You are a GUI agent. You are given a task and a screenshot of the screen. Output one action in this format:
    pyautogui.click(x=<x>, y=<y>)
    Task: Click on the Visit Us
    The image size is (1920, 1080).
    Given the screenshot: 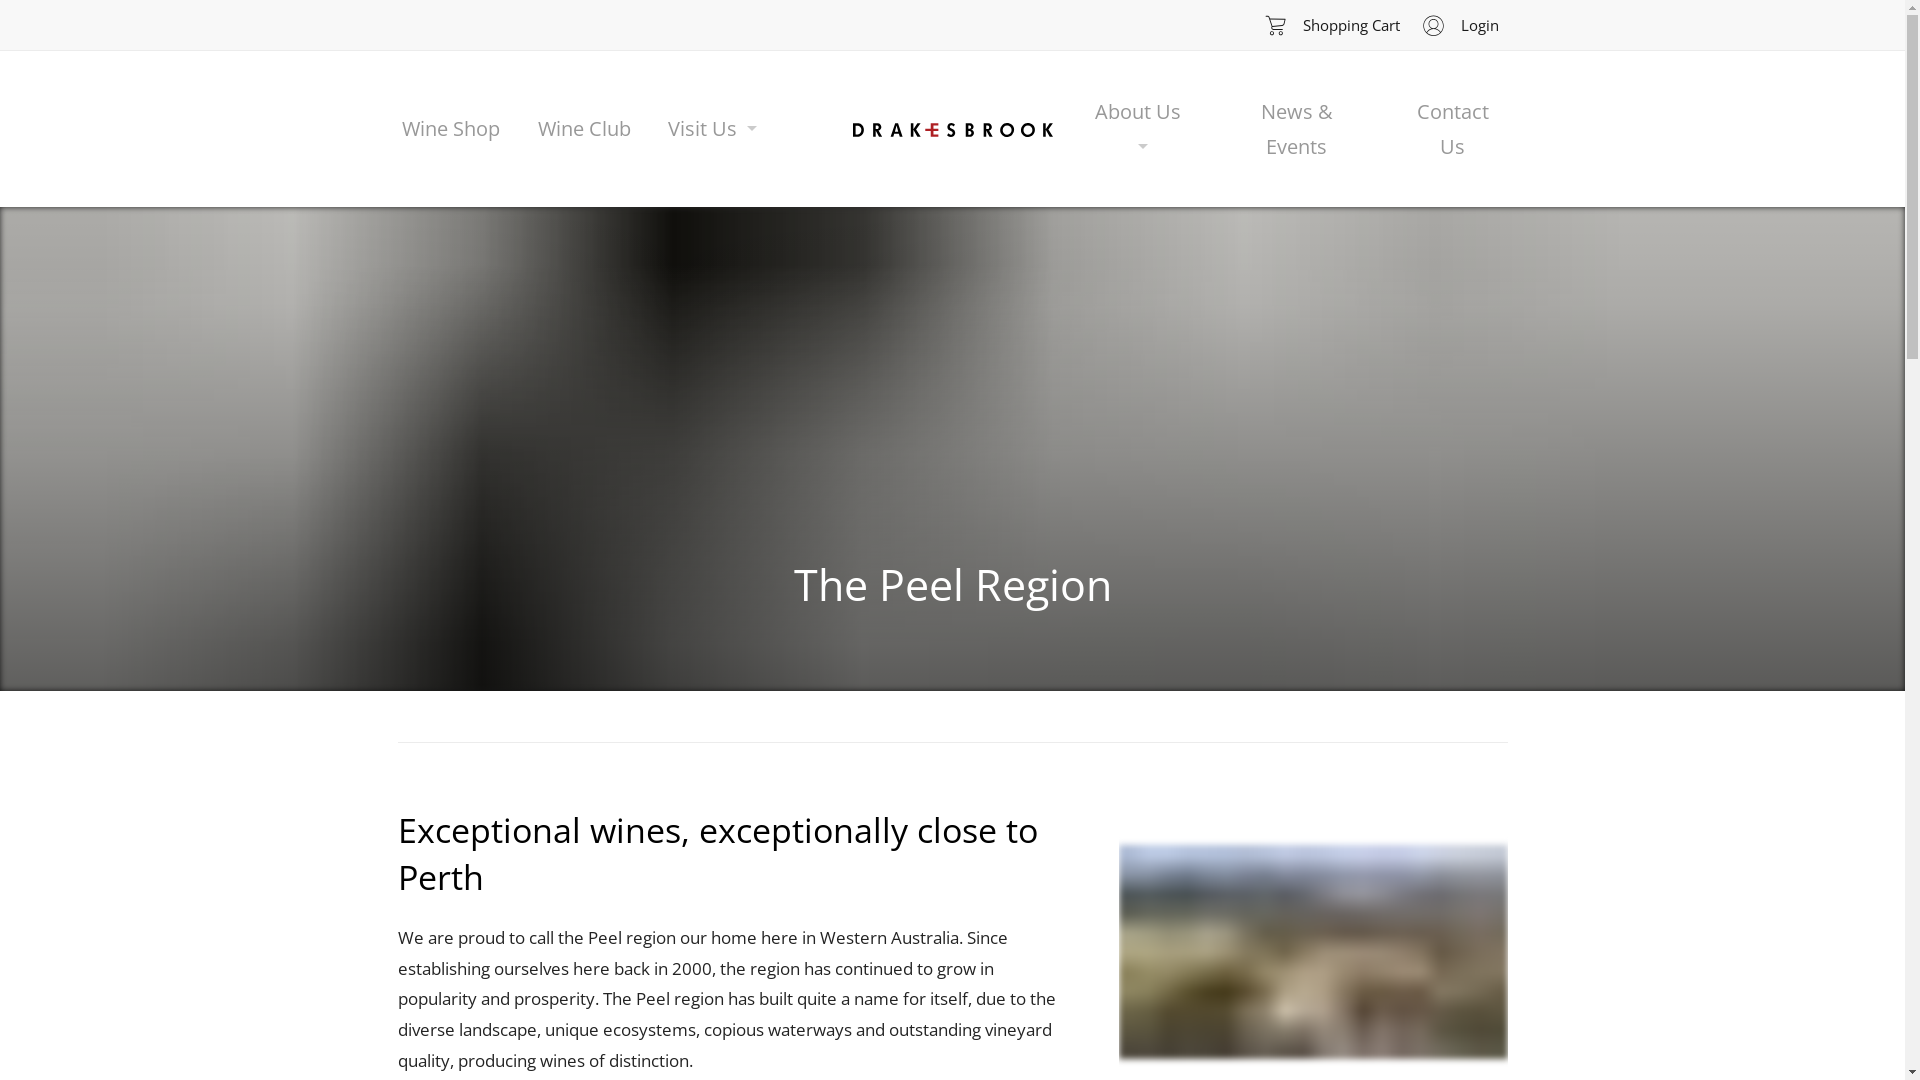 What is the action you would take?
    pyautogui.click(x=712, y=132)
    